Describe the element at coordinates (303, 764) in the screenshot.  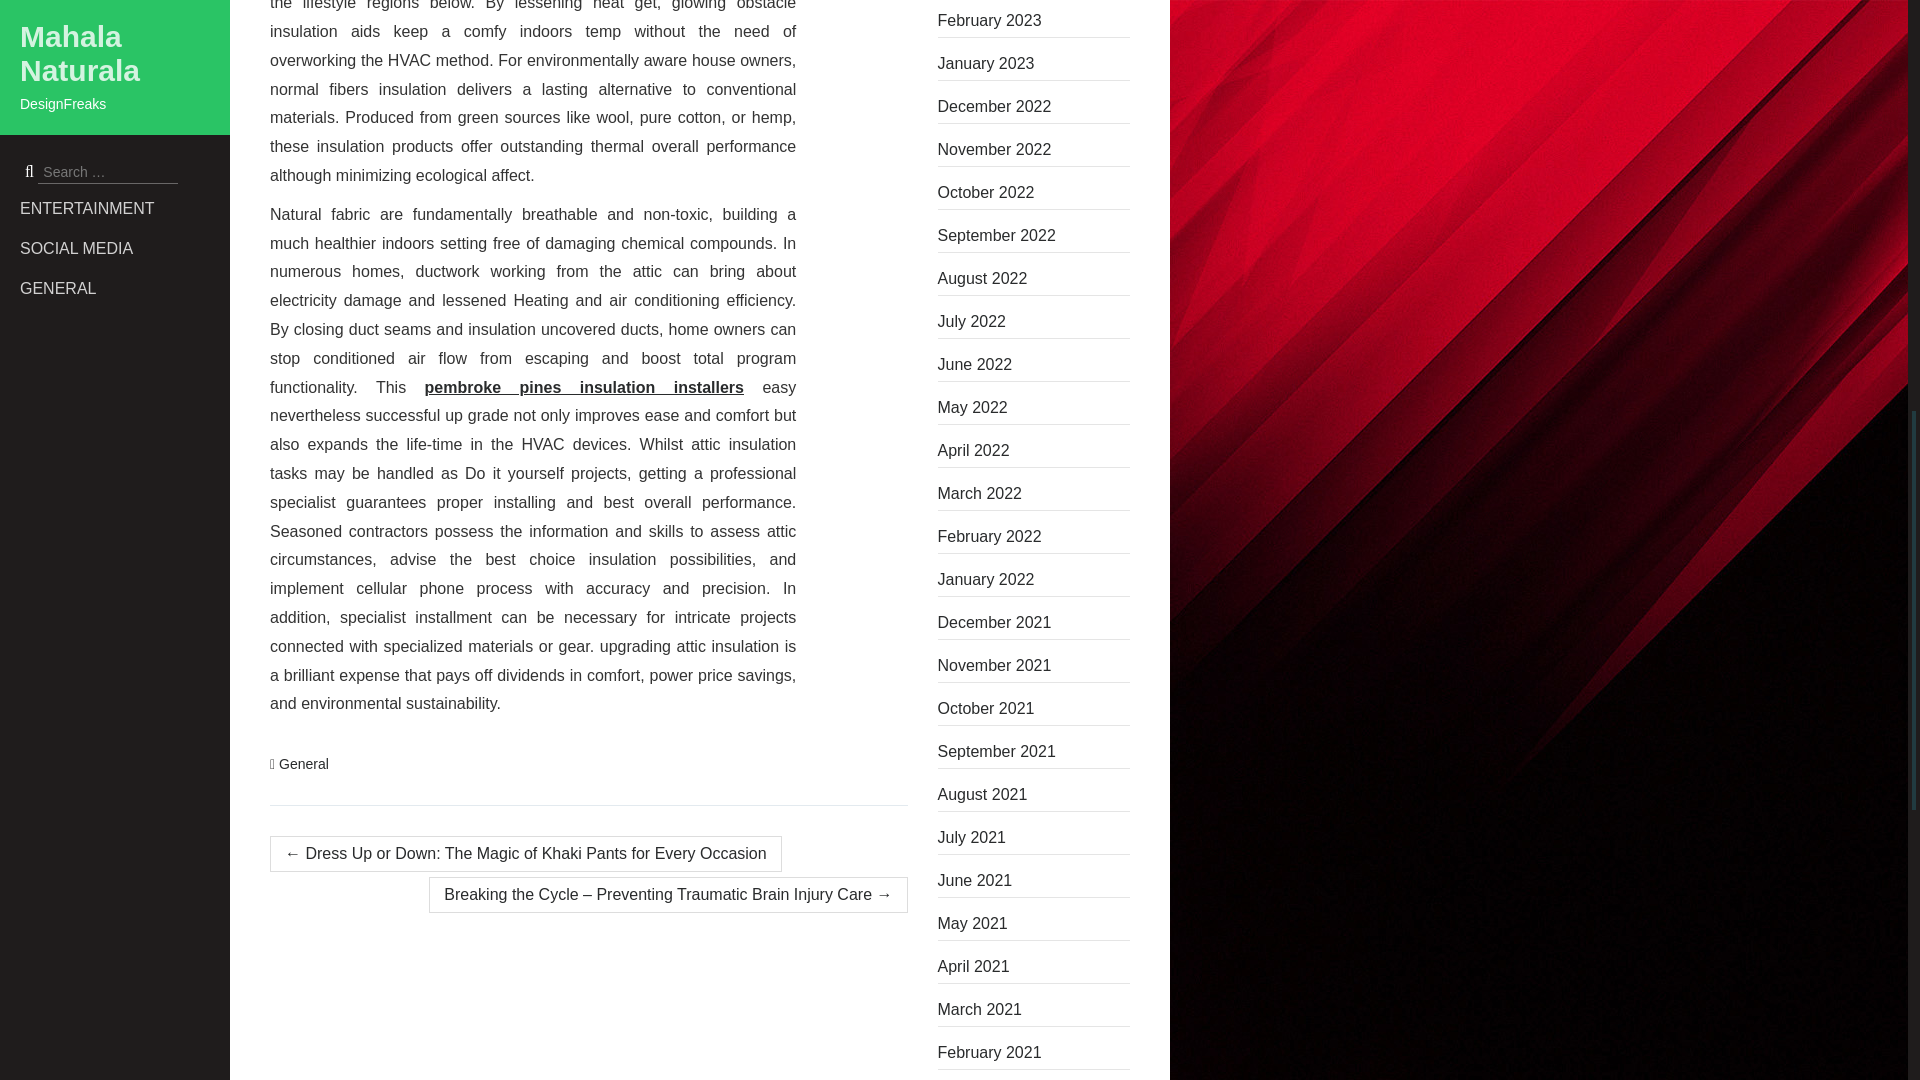
I see `General` at that location.